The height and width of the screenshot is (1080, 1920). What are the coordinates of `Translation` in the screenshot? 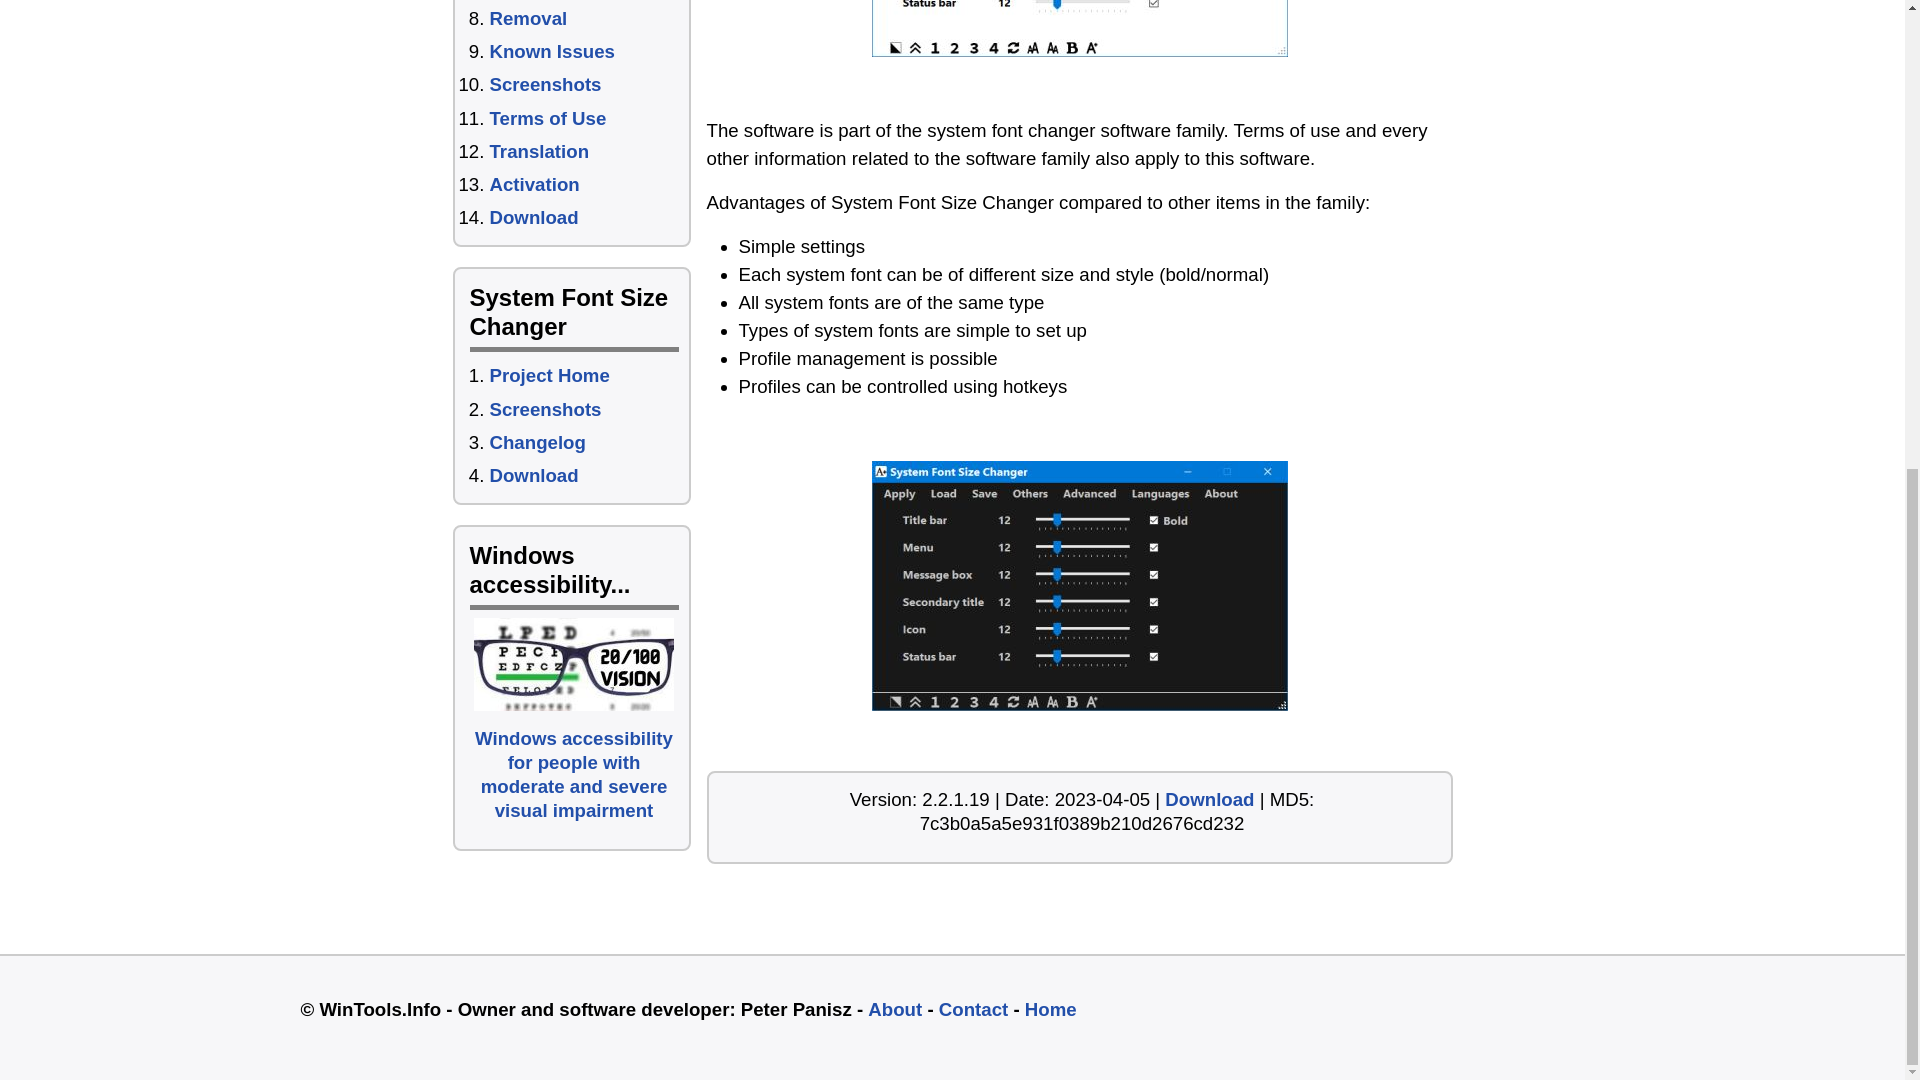 It's located at (539, 152).